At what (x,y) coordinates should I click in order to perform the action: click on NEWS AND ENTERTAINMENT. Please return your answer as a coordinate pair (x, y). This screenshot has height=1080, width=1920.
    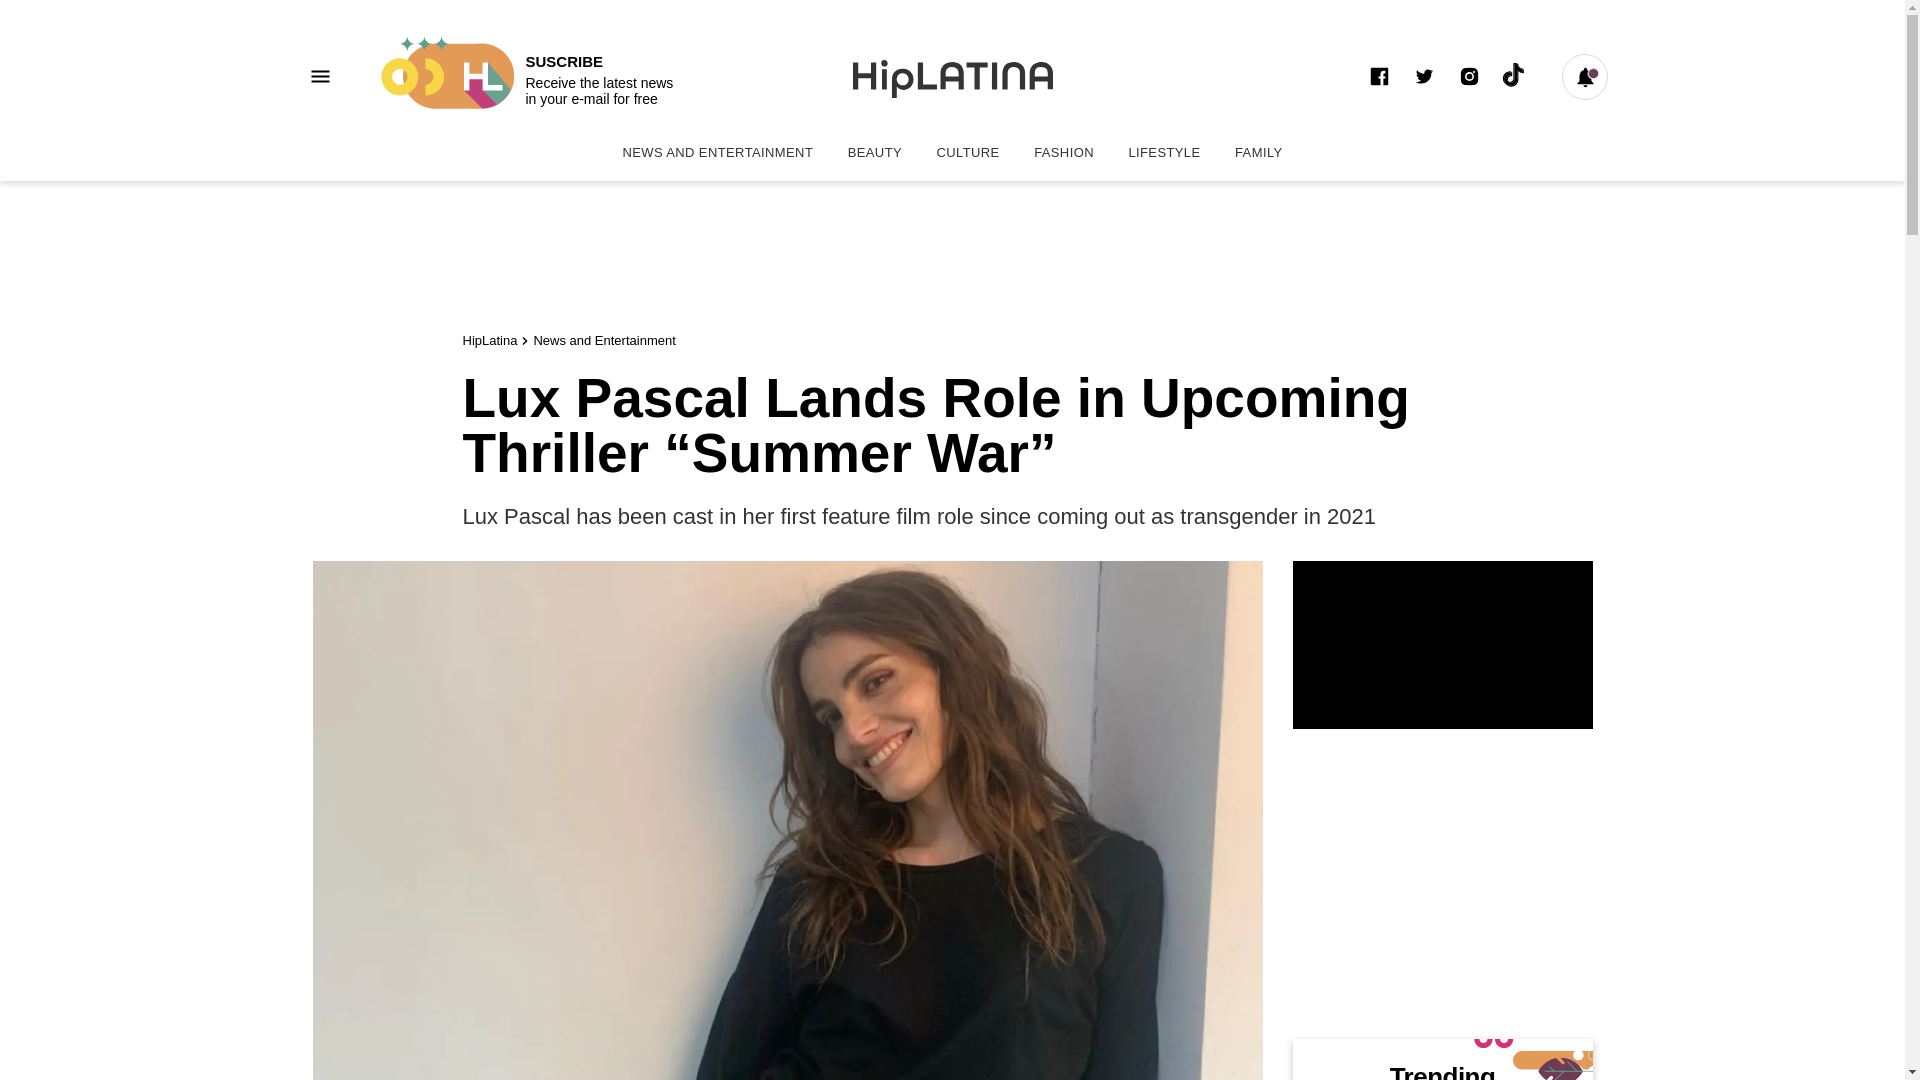
    Looking at the image, I should click on (1258, 152).